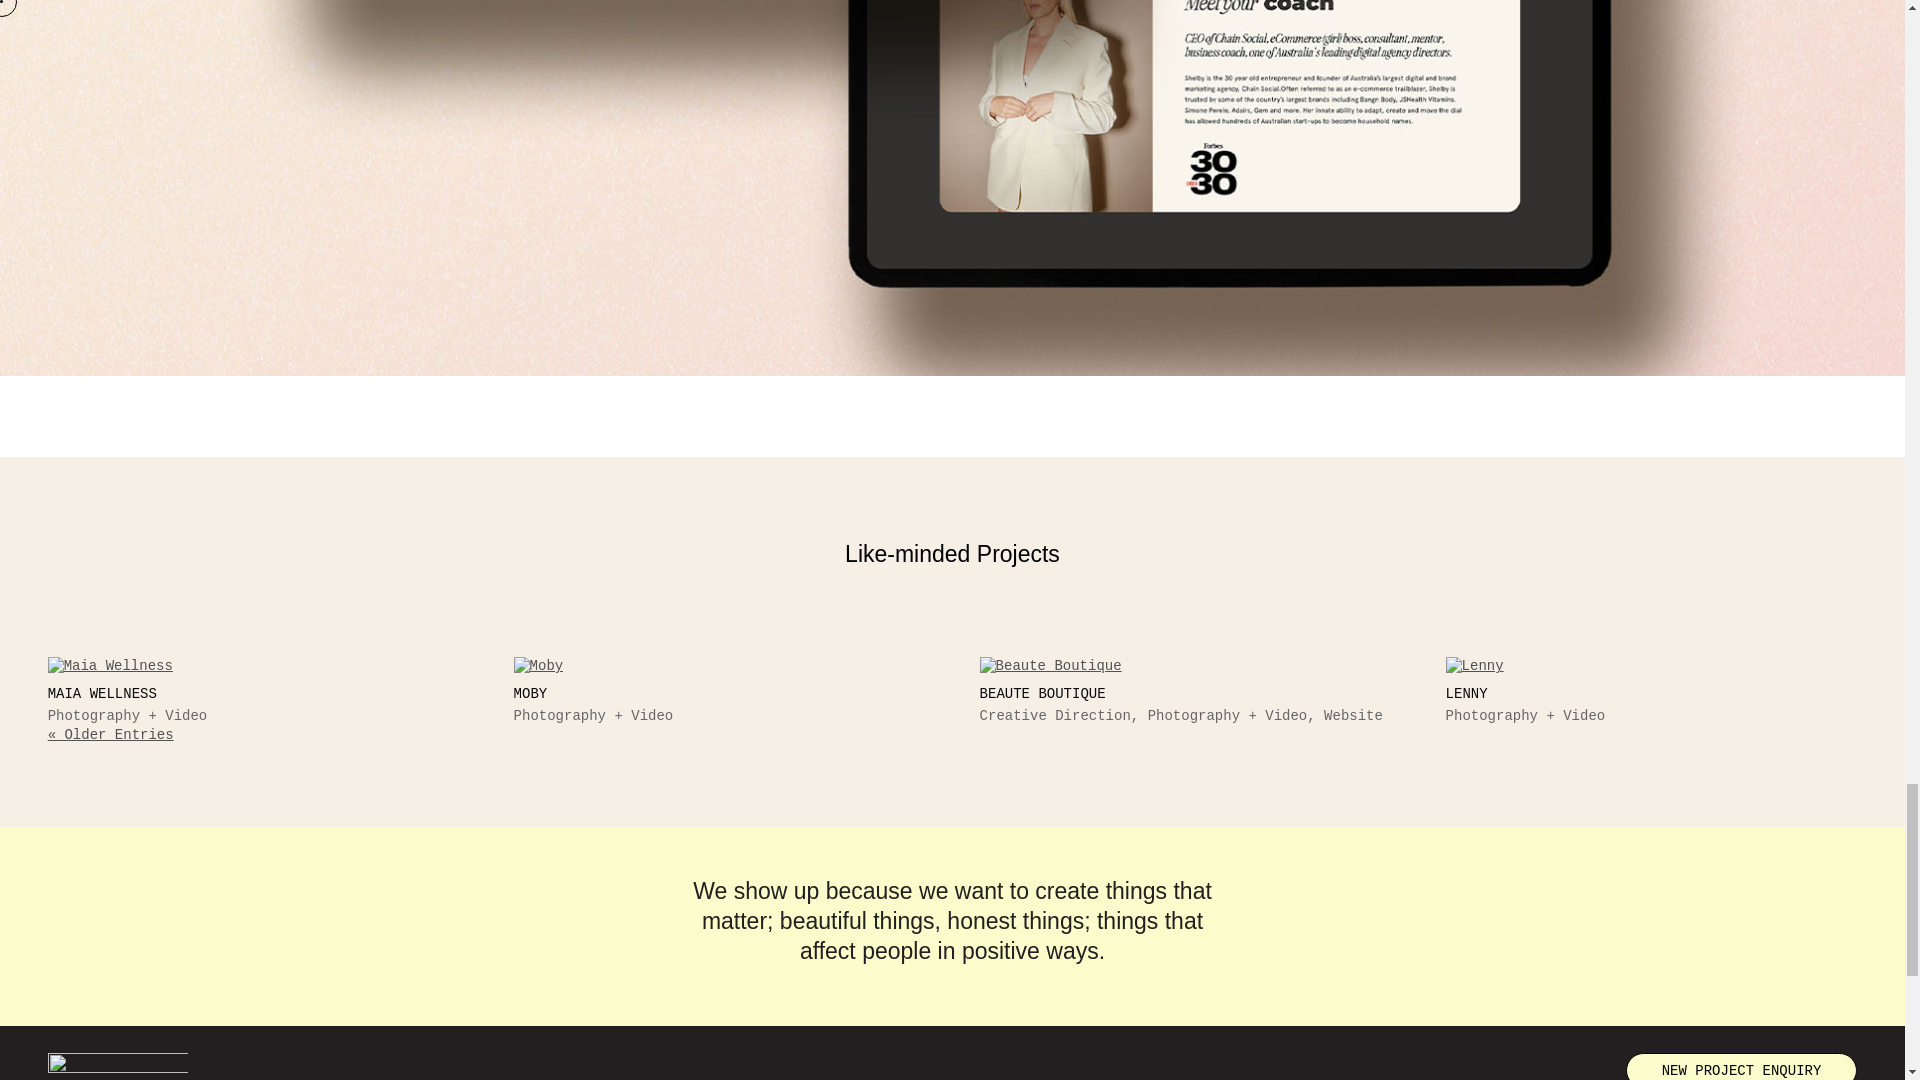  What do you see at coordinates (1742, 1066) in the screenshot?
I see `NEW PROJECT ENQUIRY` at bounding box center [1742, 1066].